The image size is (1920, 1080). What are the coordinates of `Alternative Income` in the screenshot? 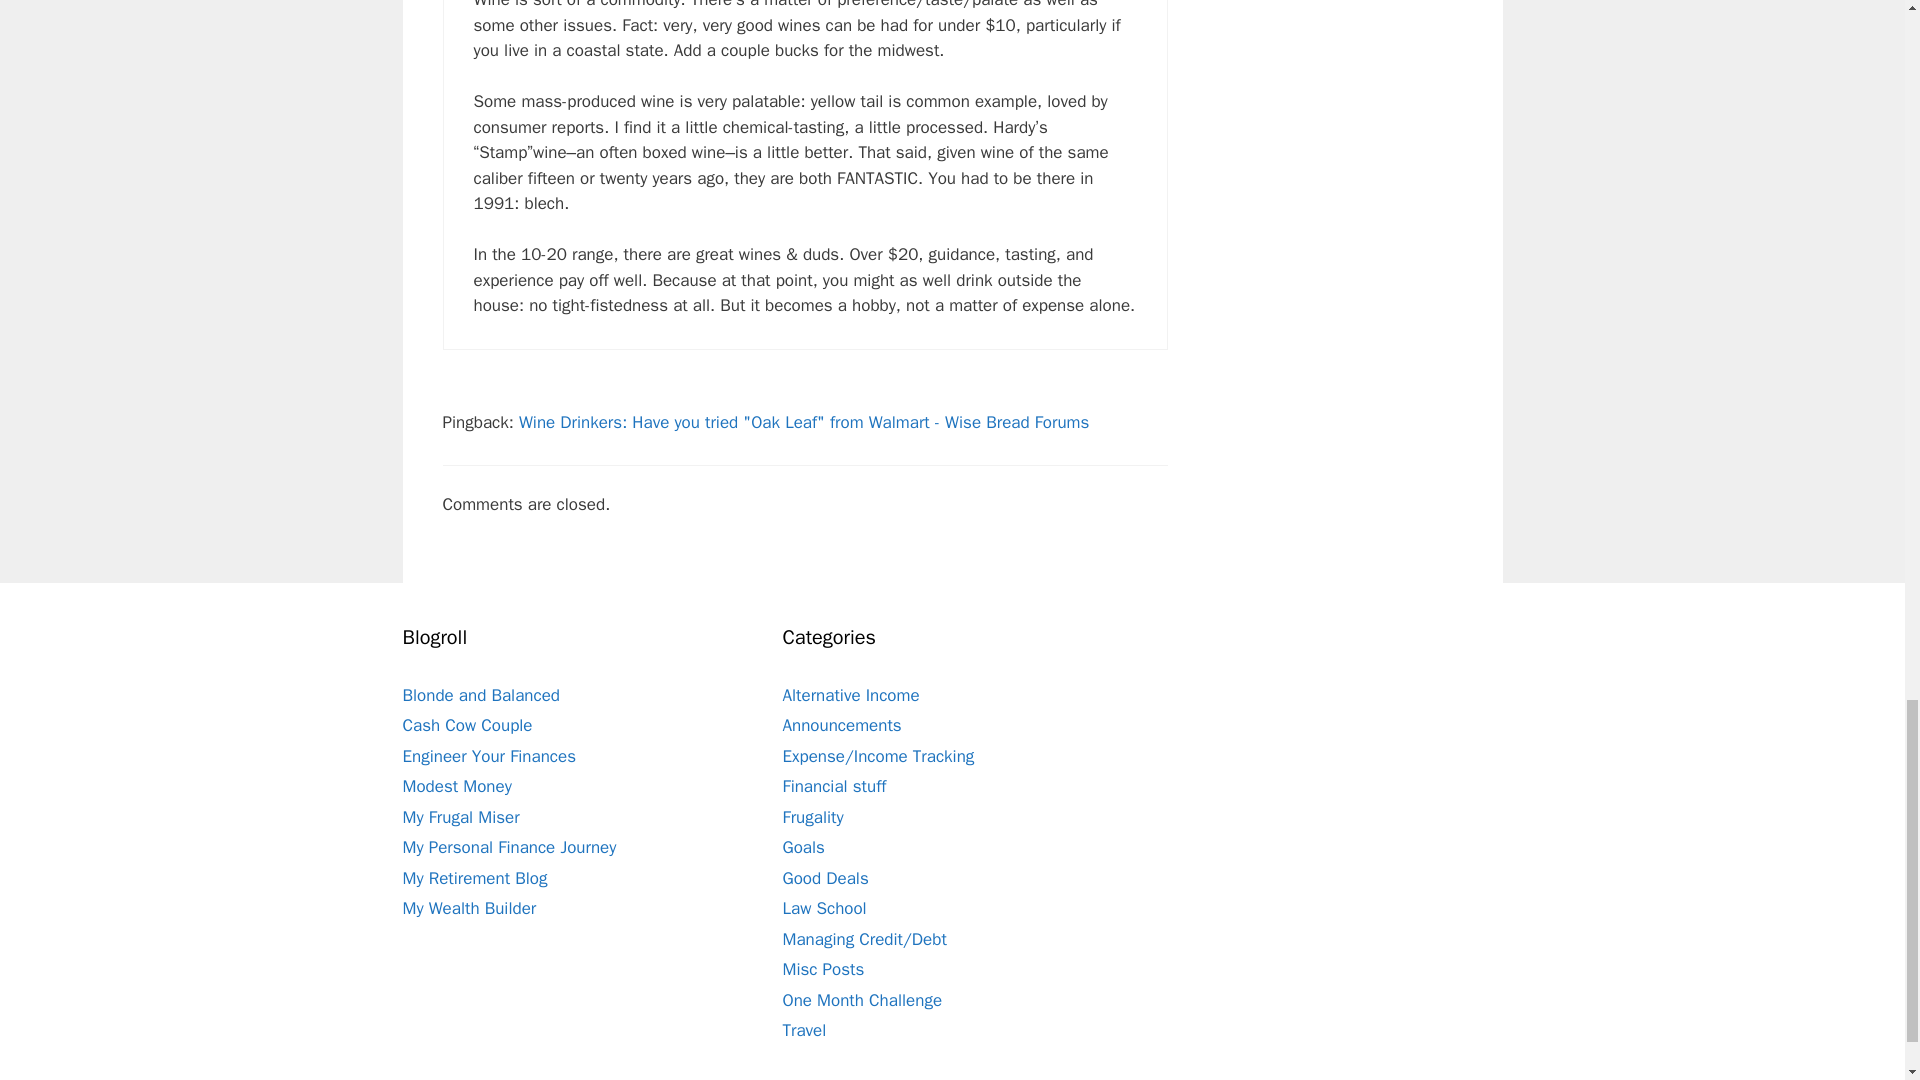 It's located at (850, 695).